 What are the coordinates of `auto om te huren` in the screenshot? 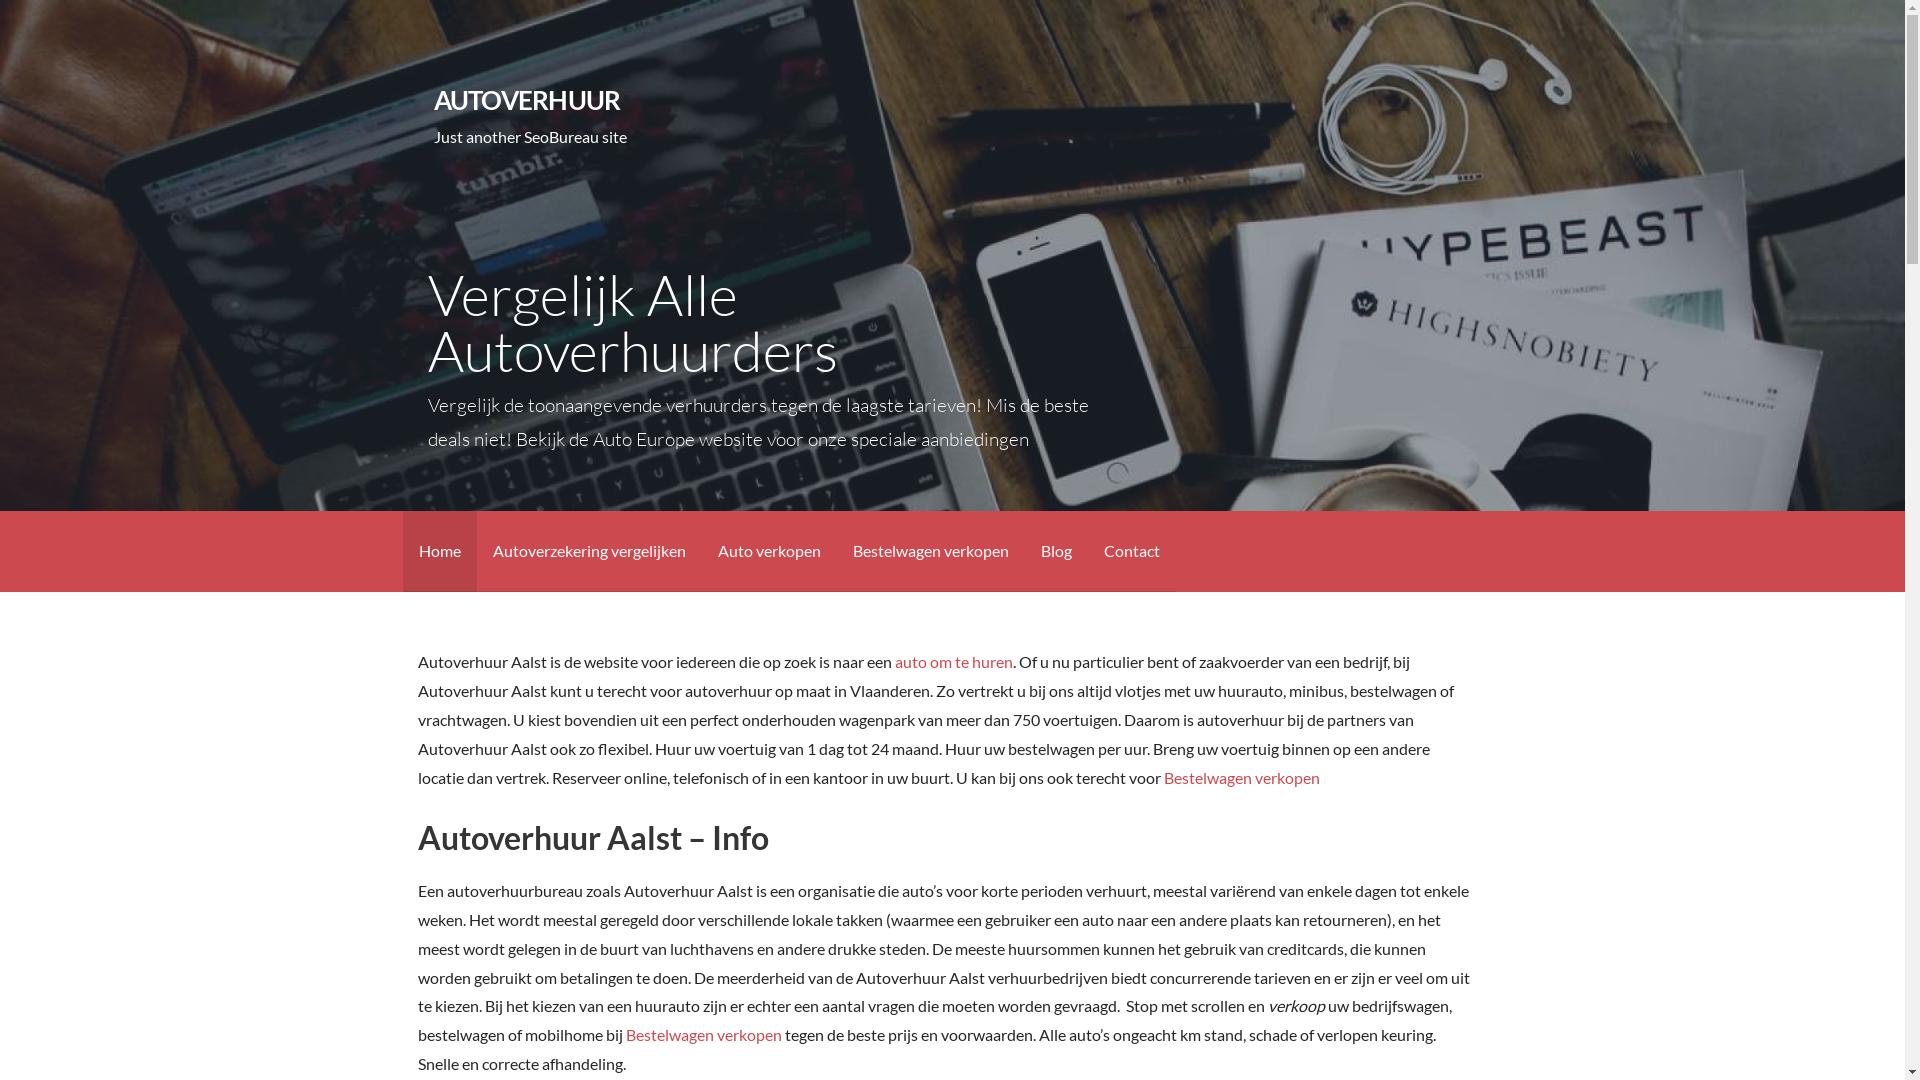 It's located at (954, 662).